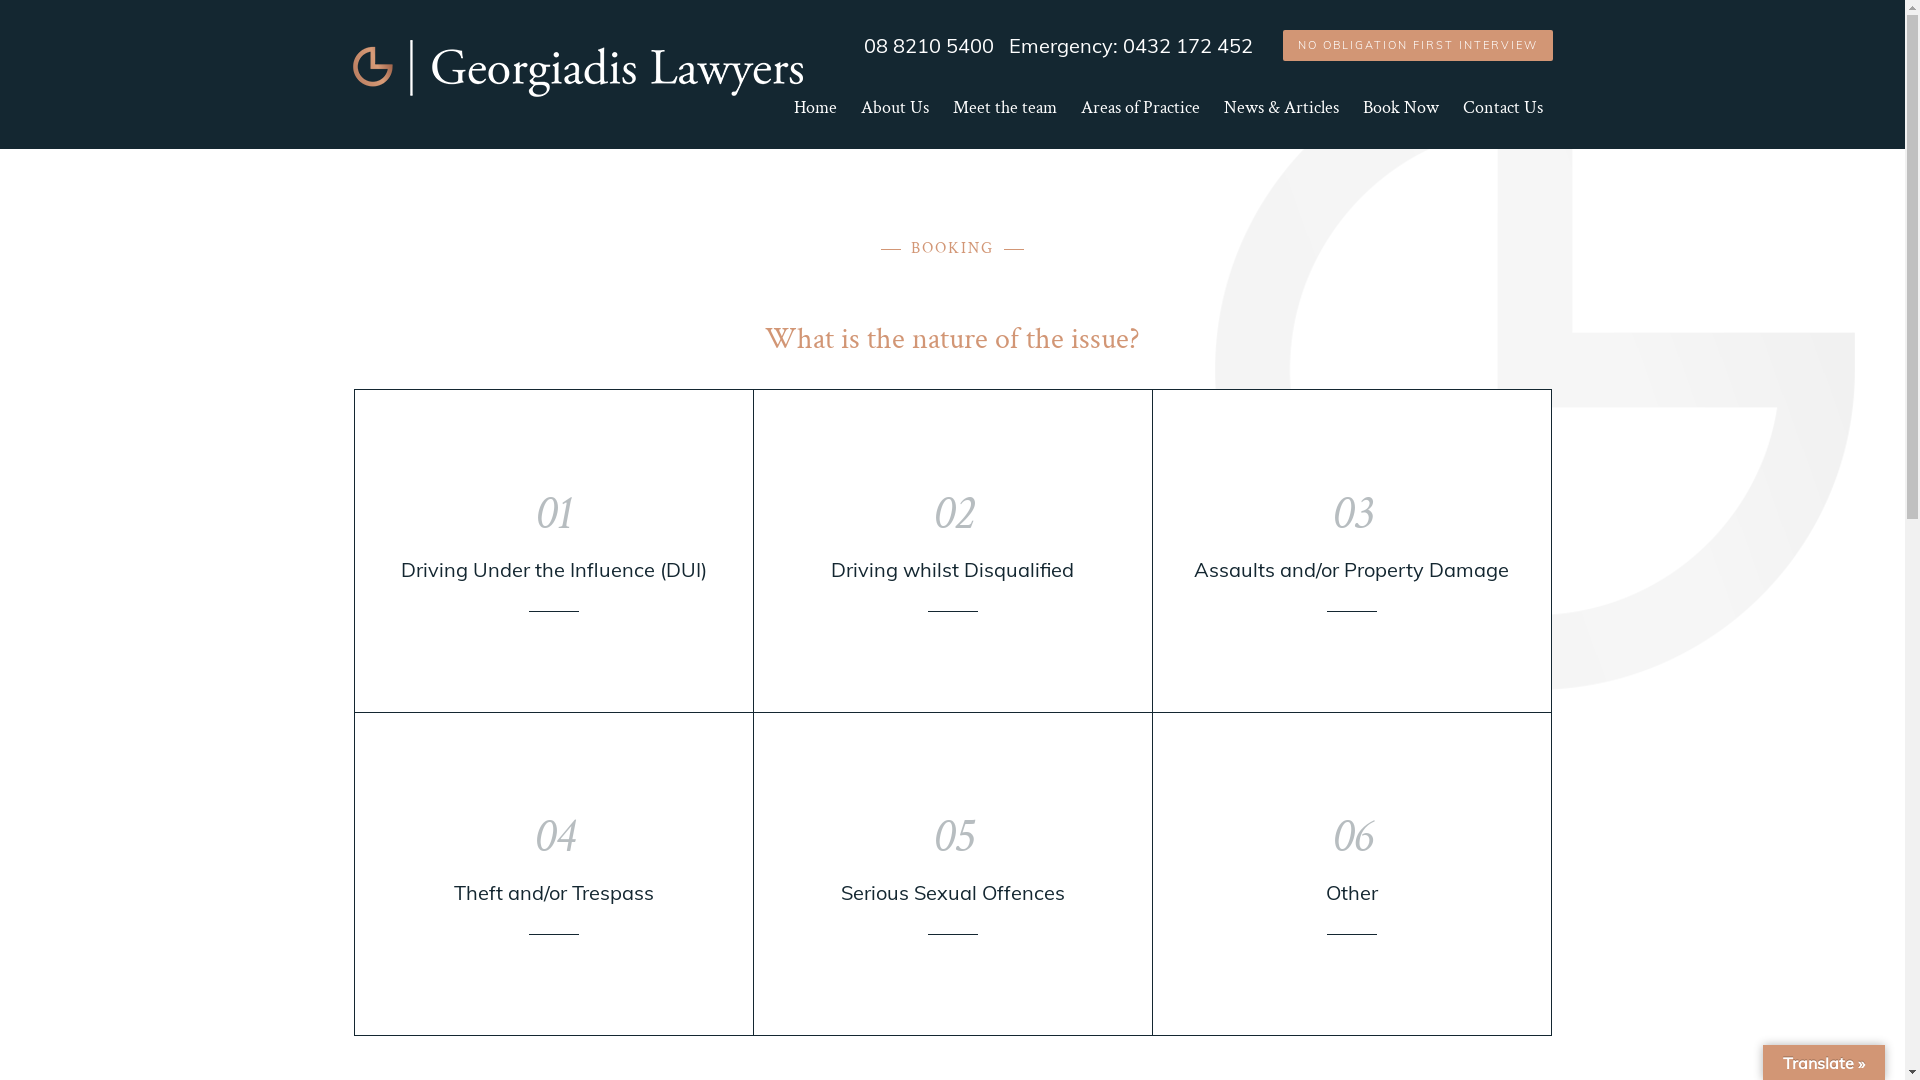  Describe the element at coordinates (1282, 123) in the screenshot. I see `News & Articles` at that location.